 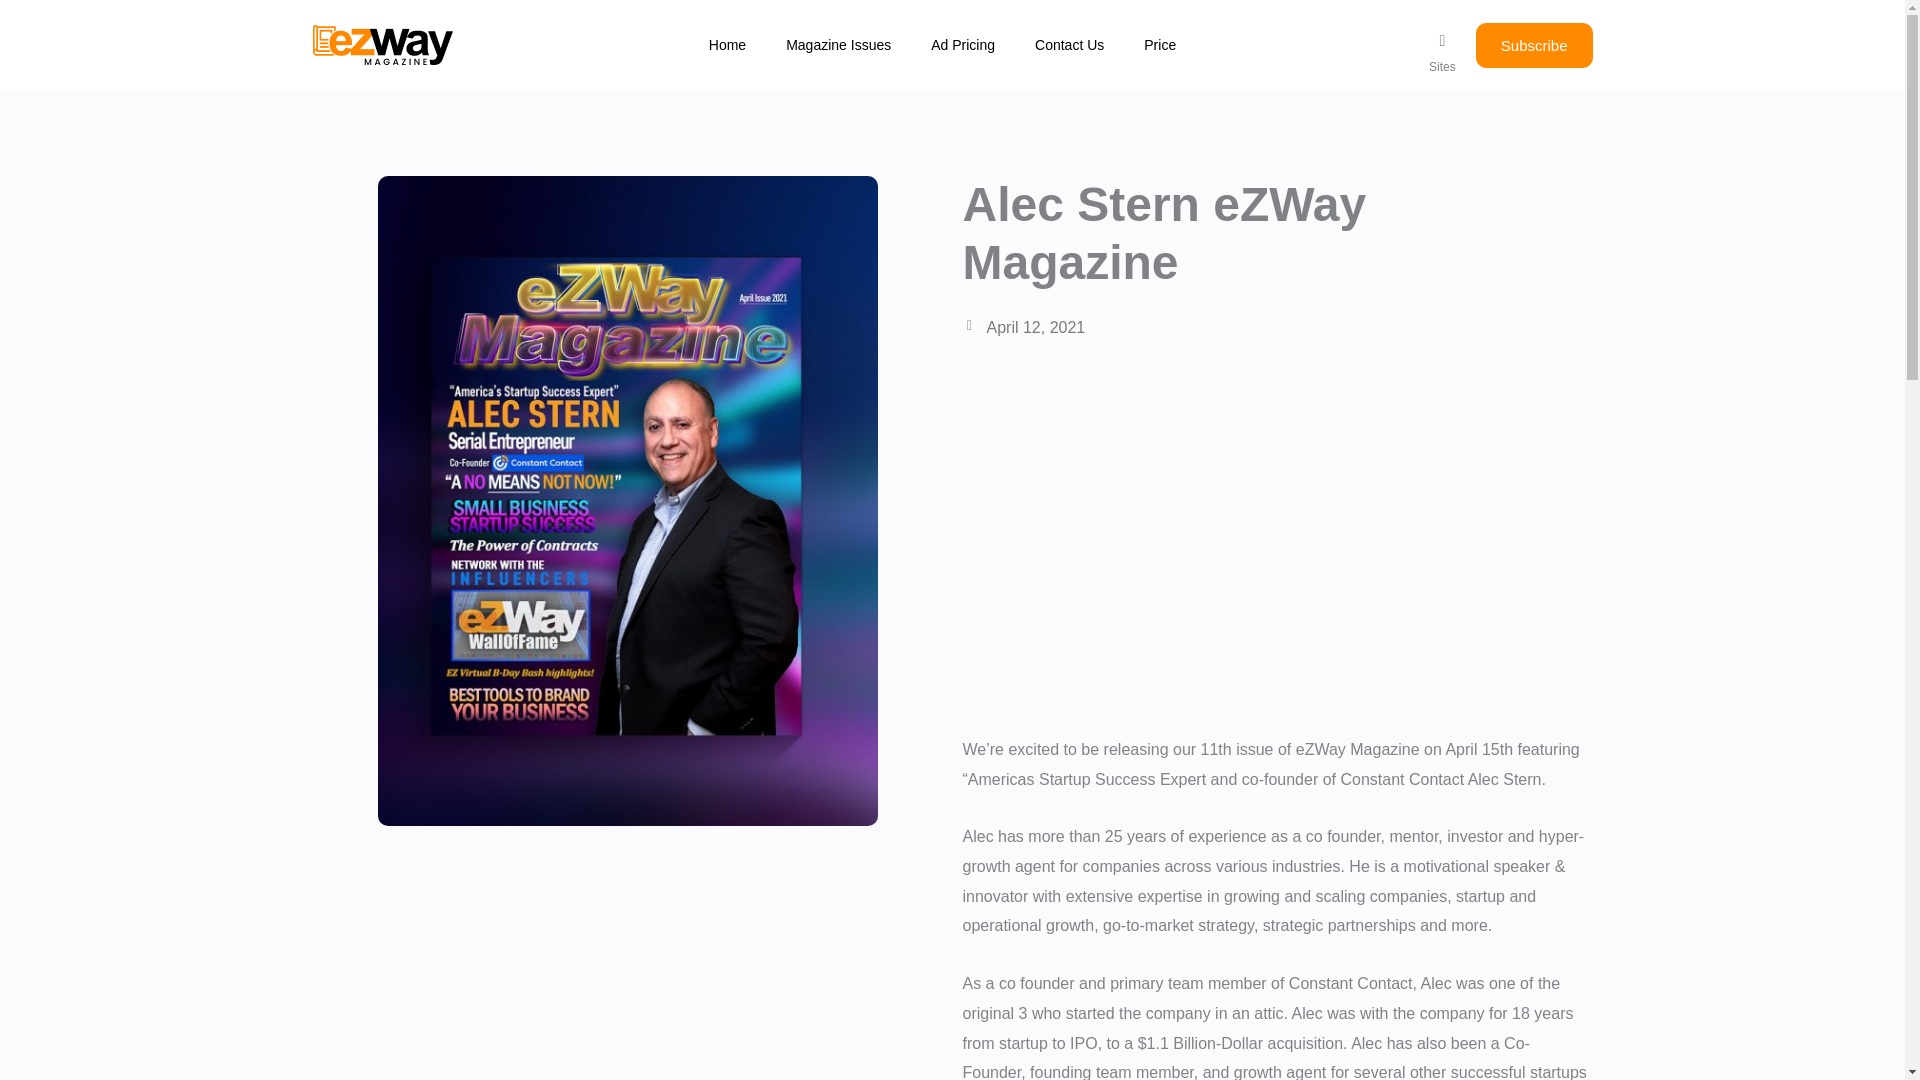 What do you see at coordinates (1534, 44) in the screenshot?
I see `Subscribe` at bounding box center [1534, 44].